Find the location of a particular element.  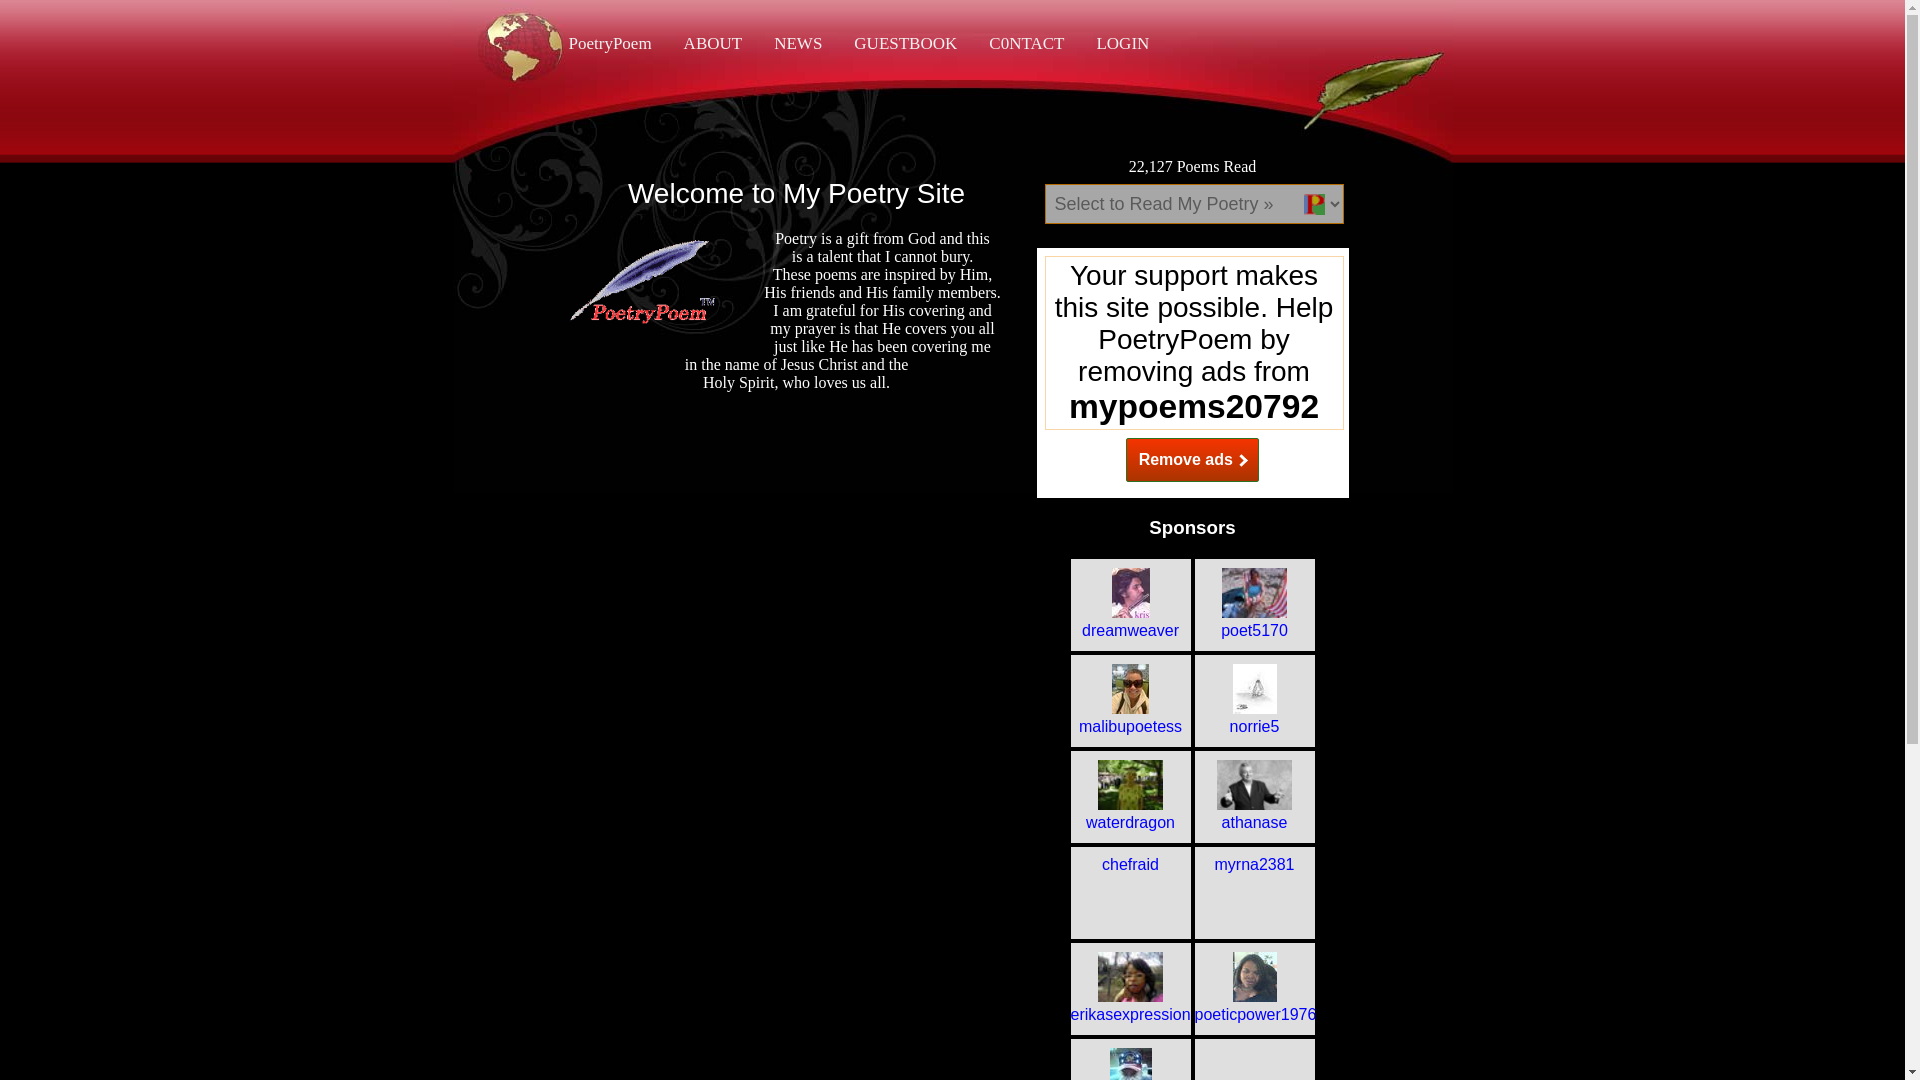

erikasexpressionexperiment is located at coordinates (1130, 1006).